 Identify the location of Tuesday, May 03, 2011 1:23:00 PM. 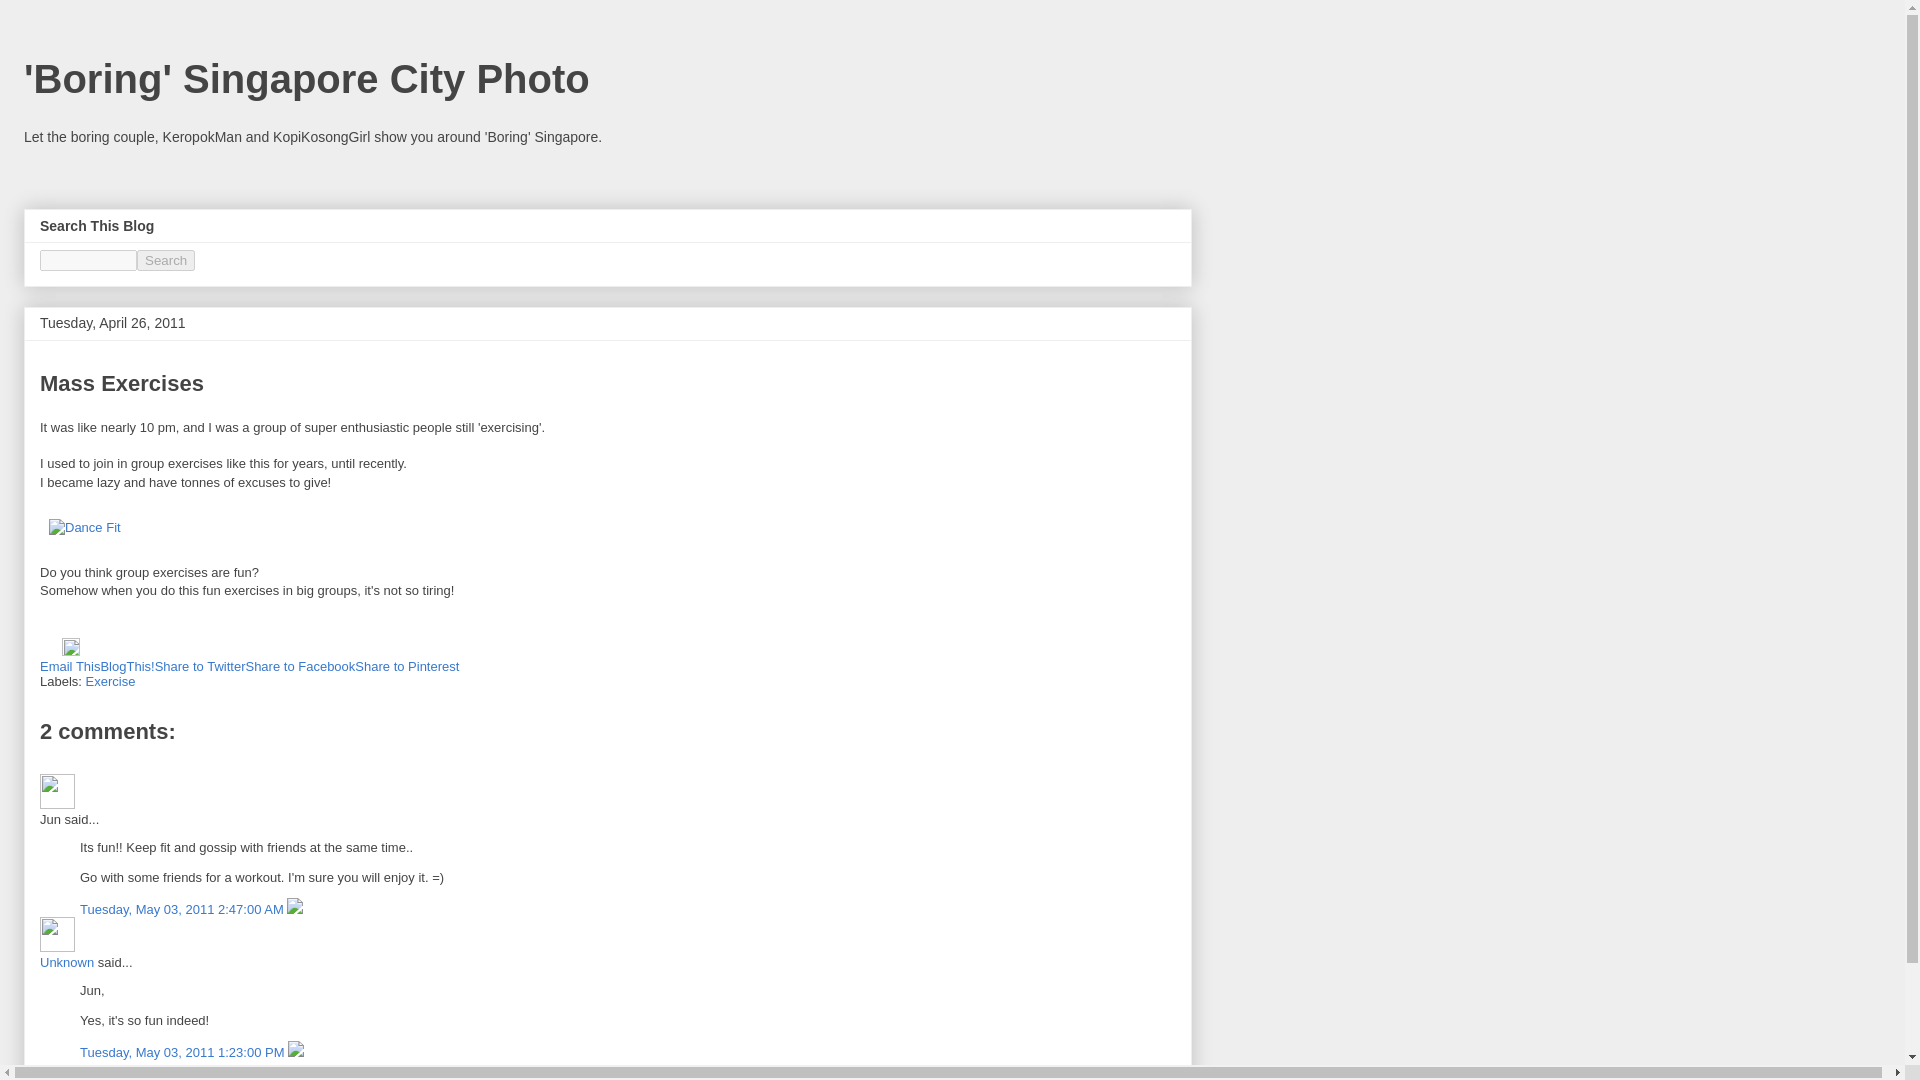
(184, 1052).